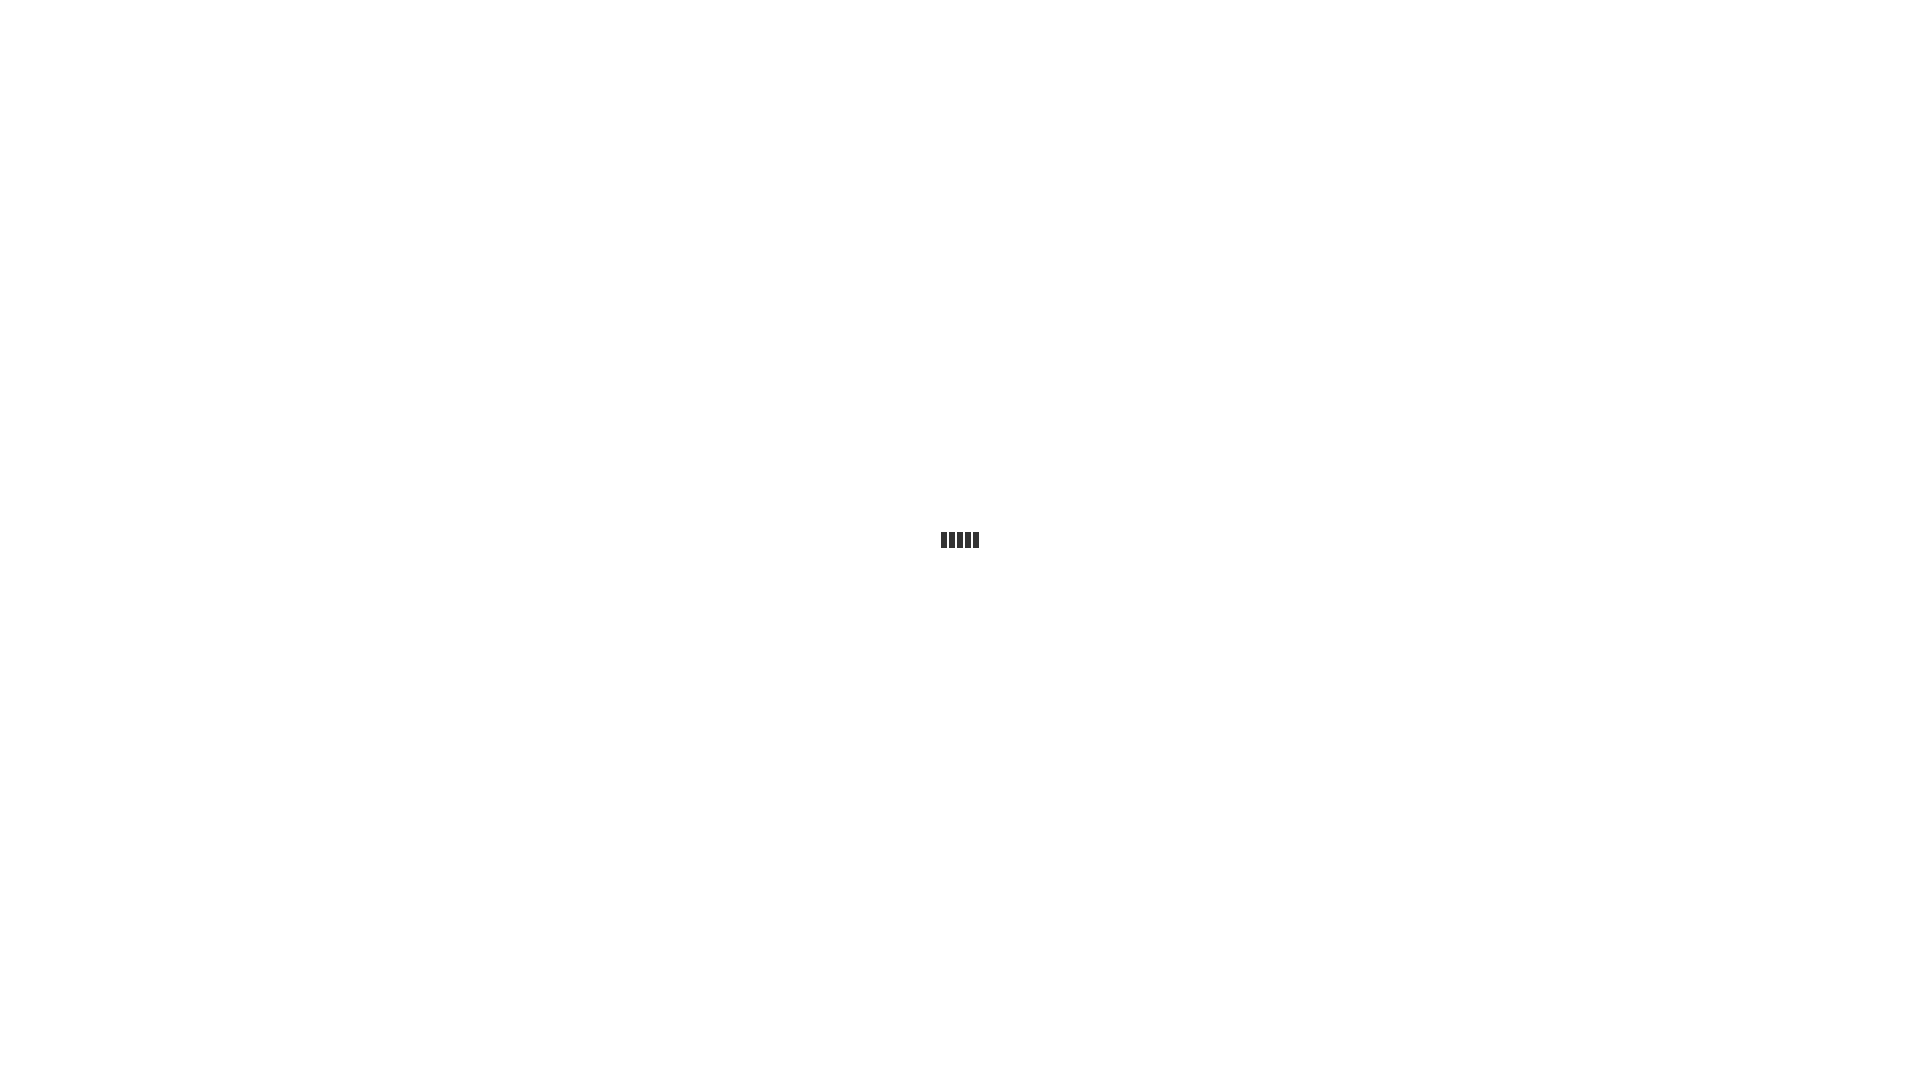  I want to click on Goroda.by, so click(1490, 23).